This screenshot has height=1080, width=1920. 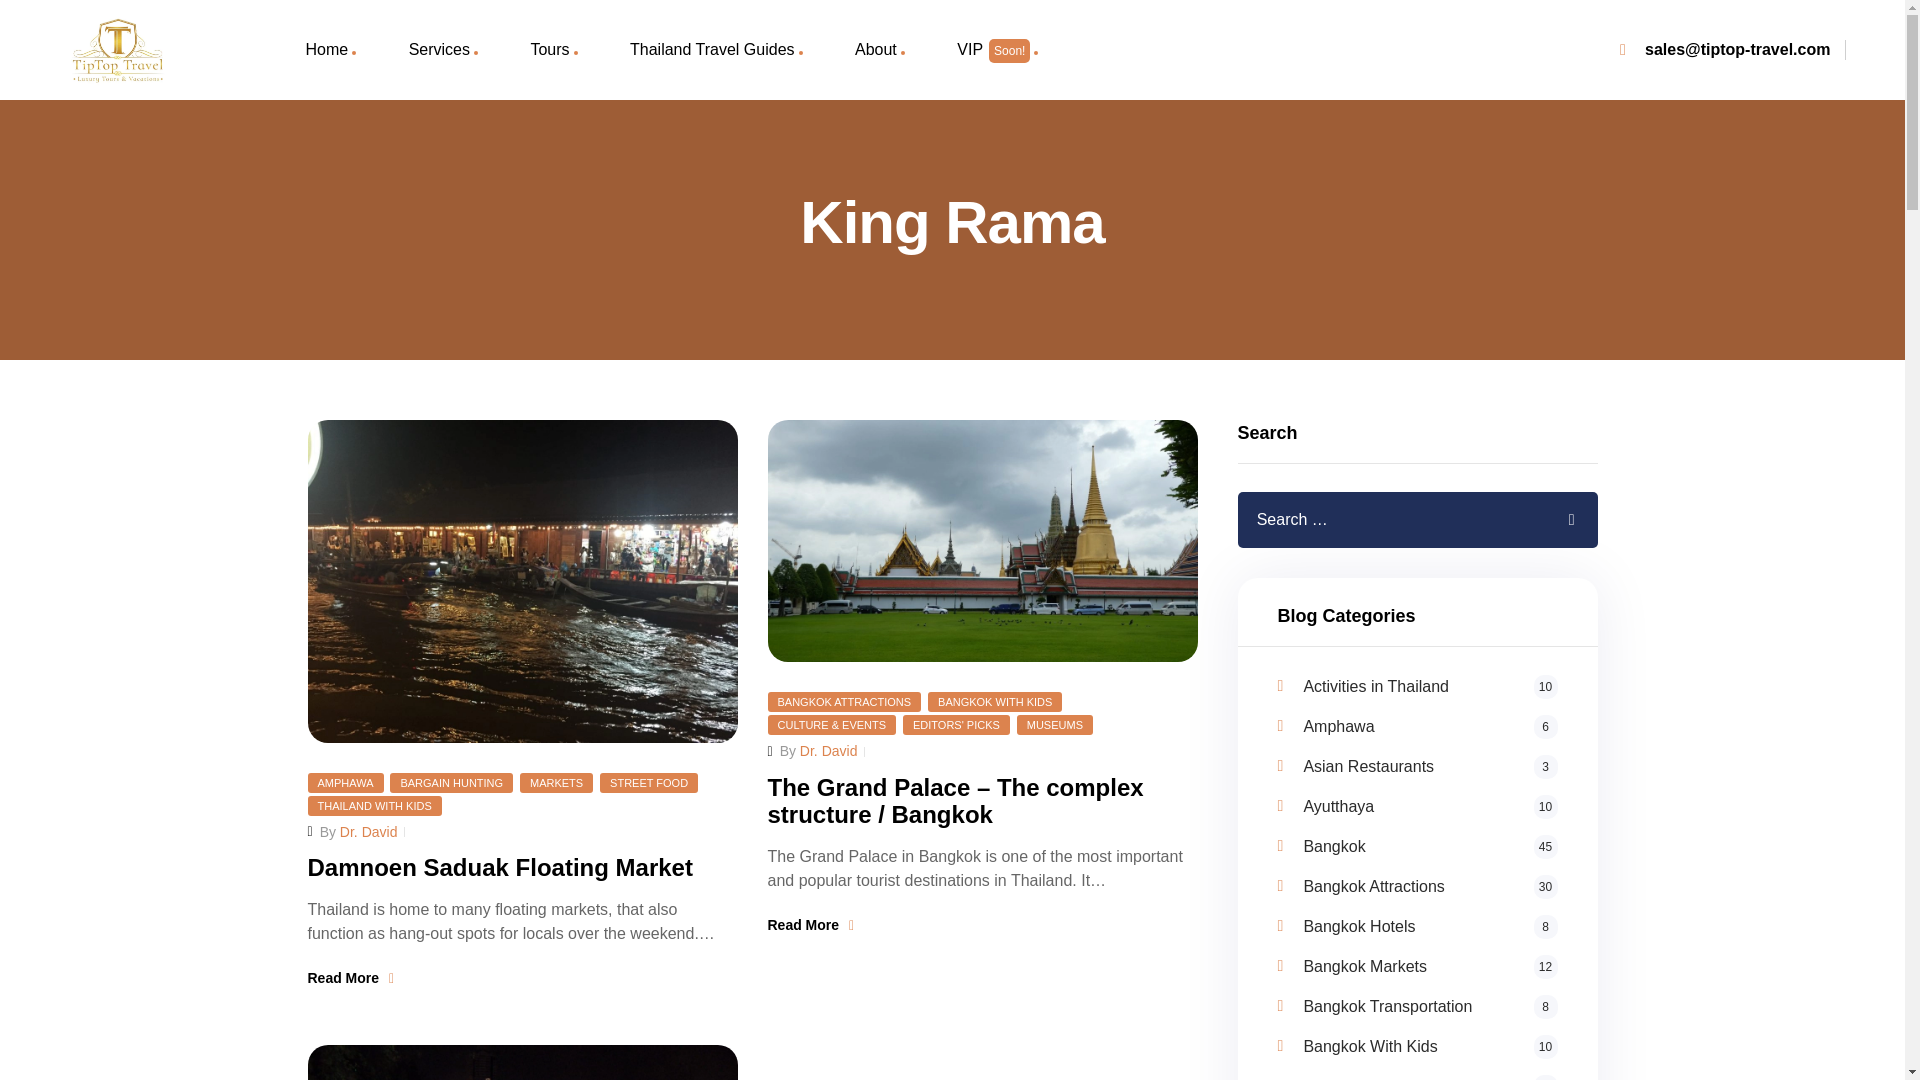 I want to click on Search, so click(x=1558, y=520).